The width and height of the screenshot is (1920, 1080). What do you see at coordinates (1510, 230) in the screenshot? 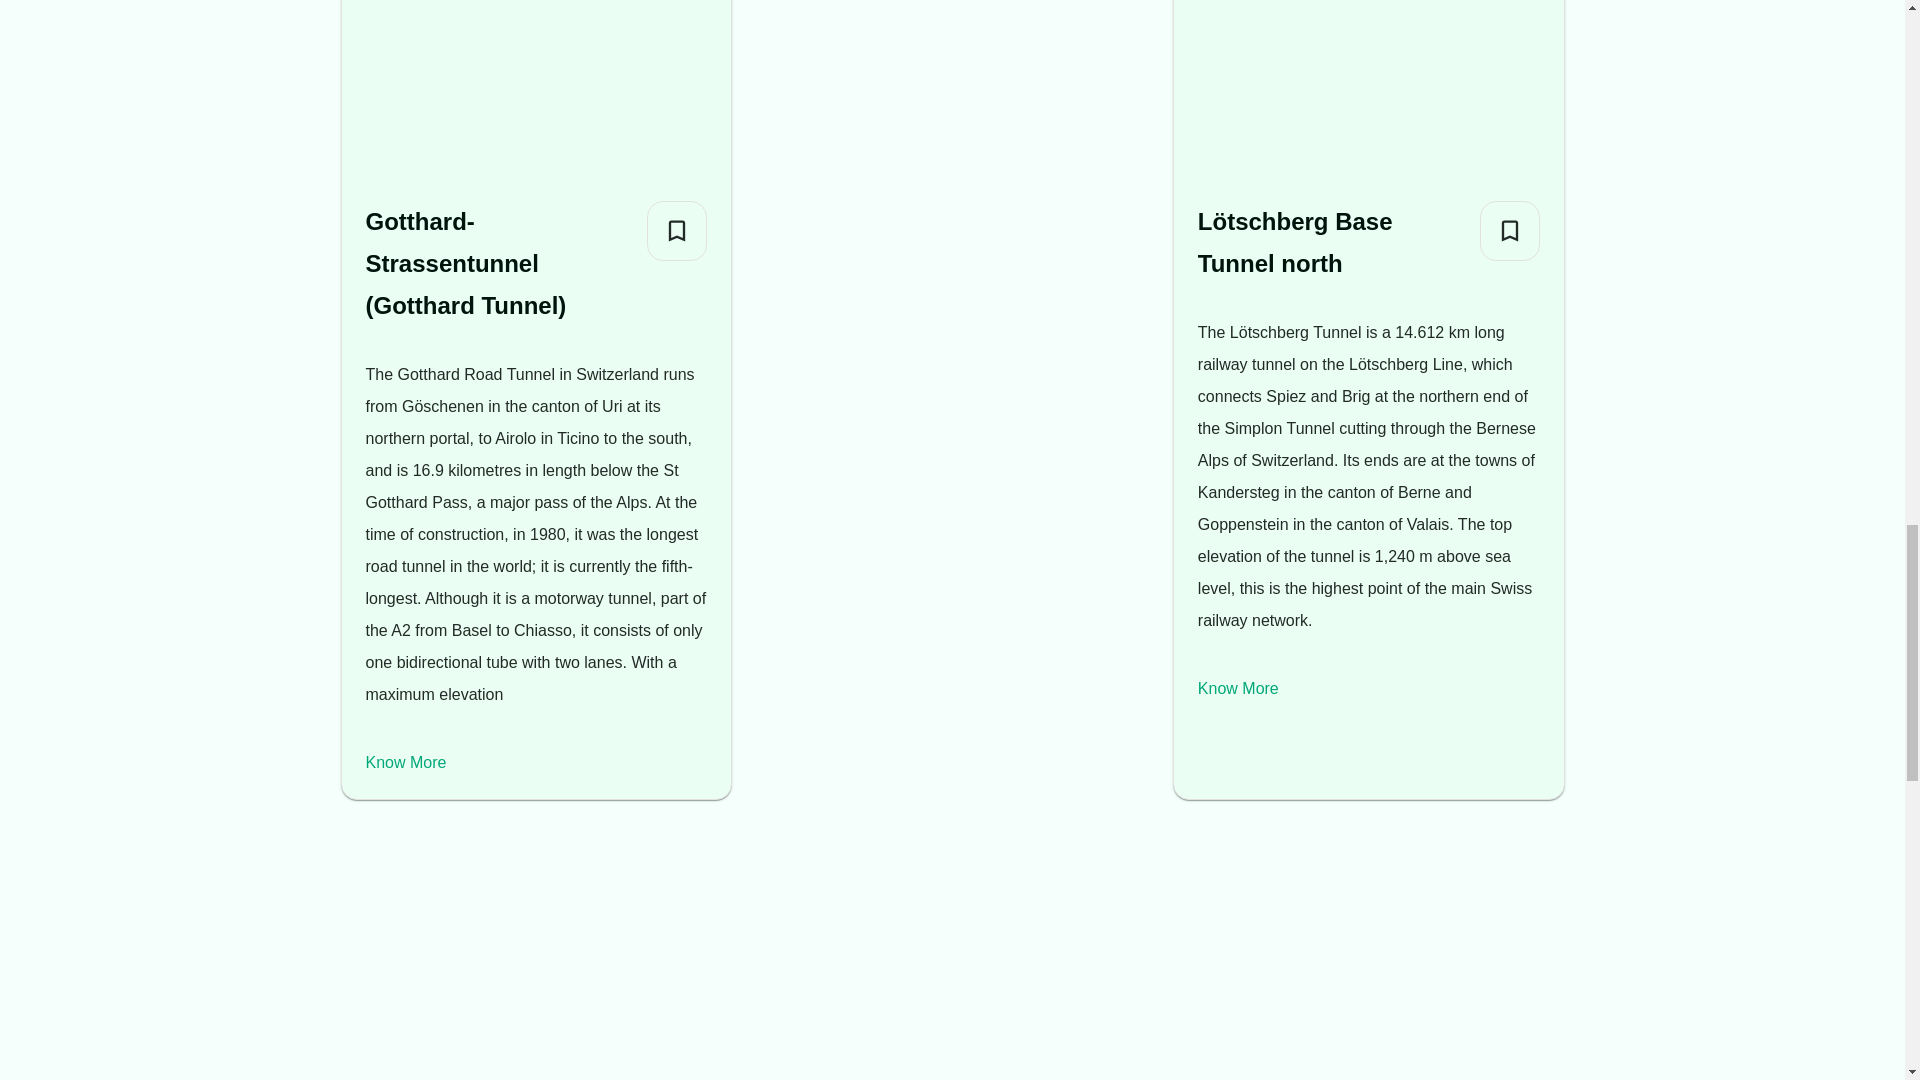
I see `Add to Bucket List` at bounding box center [1510, 230].